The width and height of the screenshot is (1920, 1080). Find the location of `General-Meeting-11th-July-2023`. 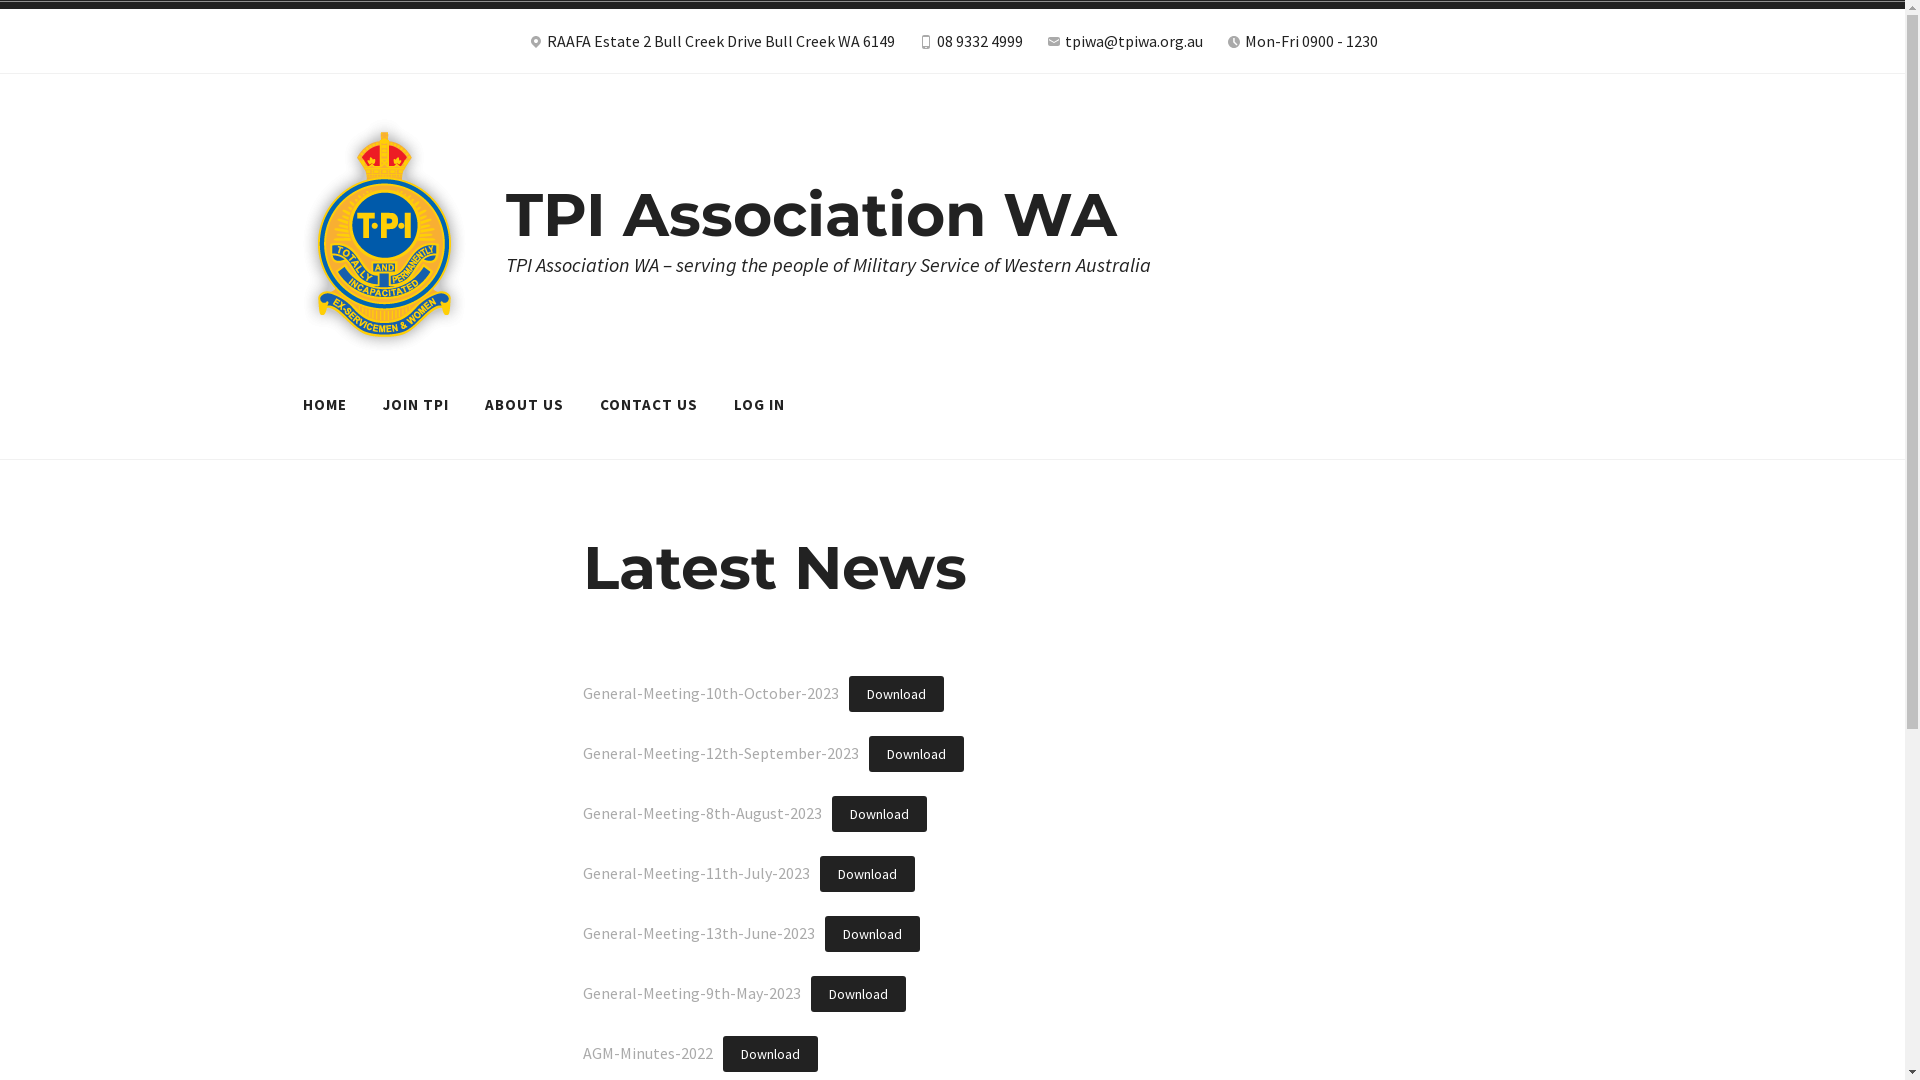

General-Meeting-11th-July-2023 is located at coordinates (696, 872).